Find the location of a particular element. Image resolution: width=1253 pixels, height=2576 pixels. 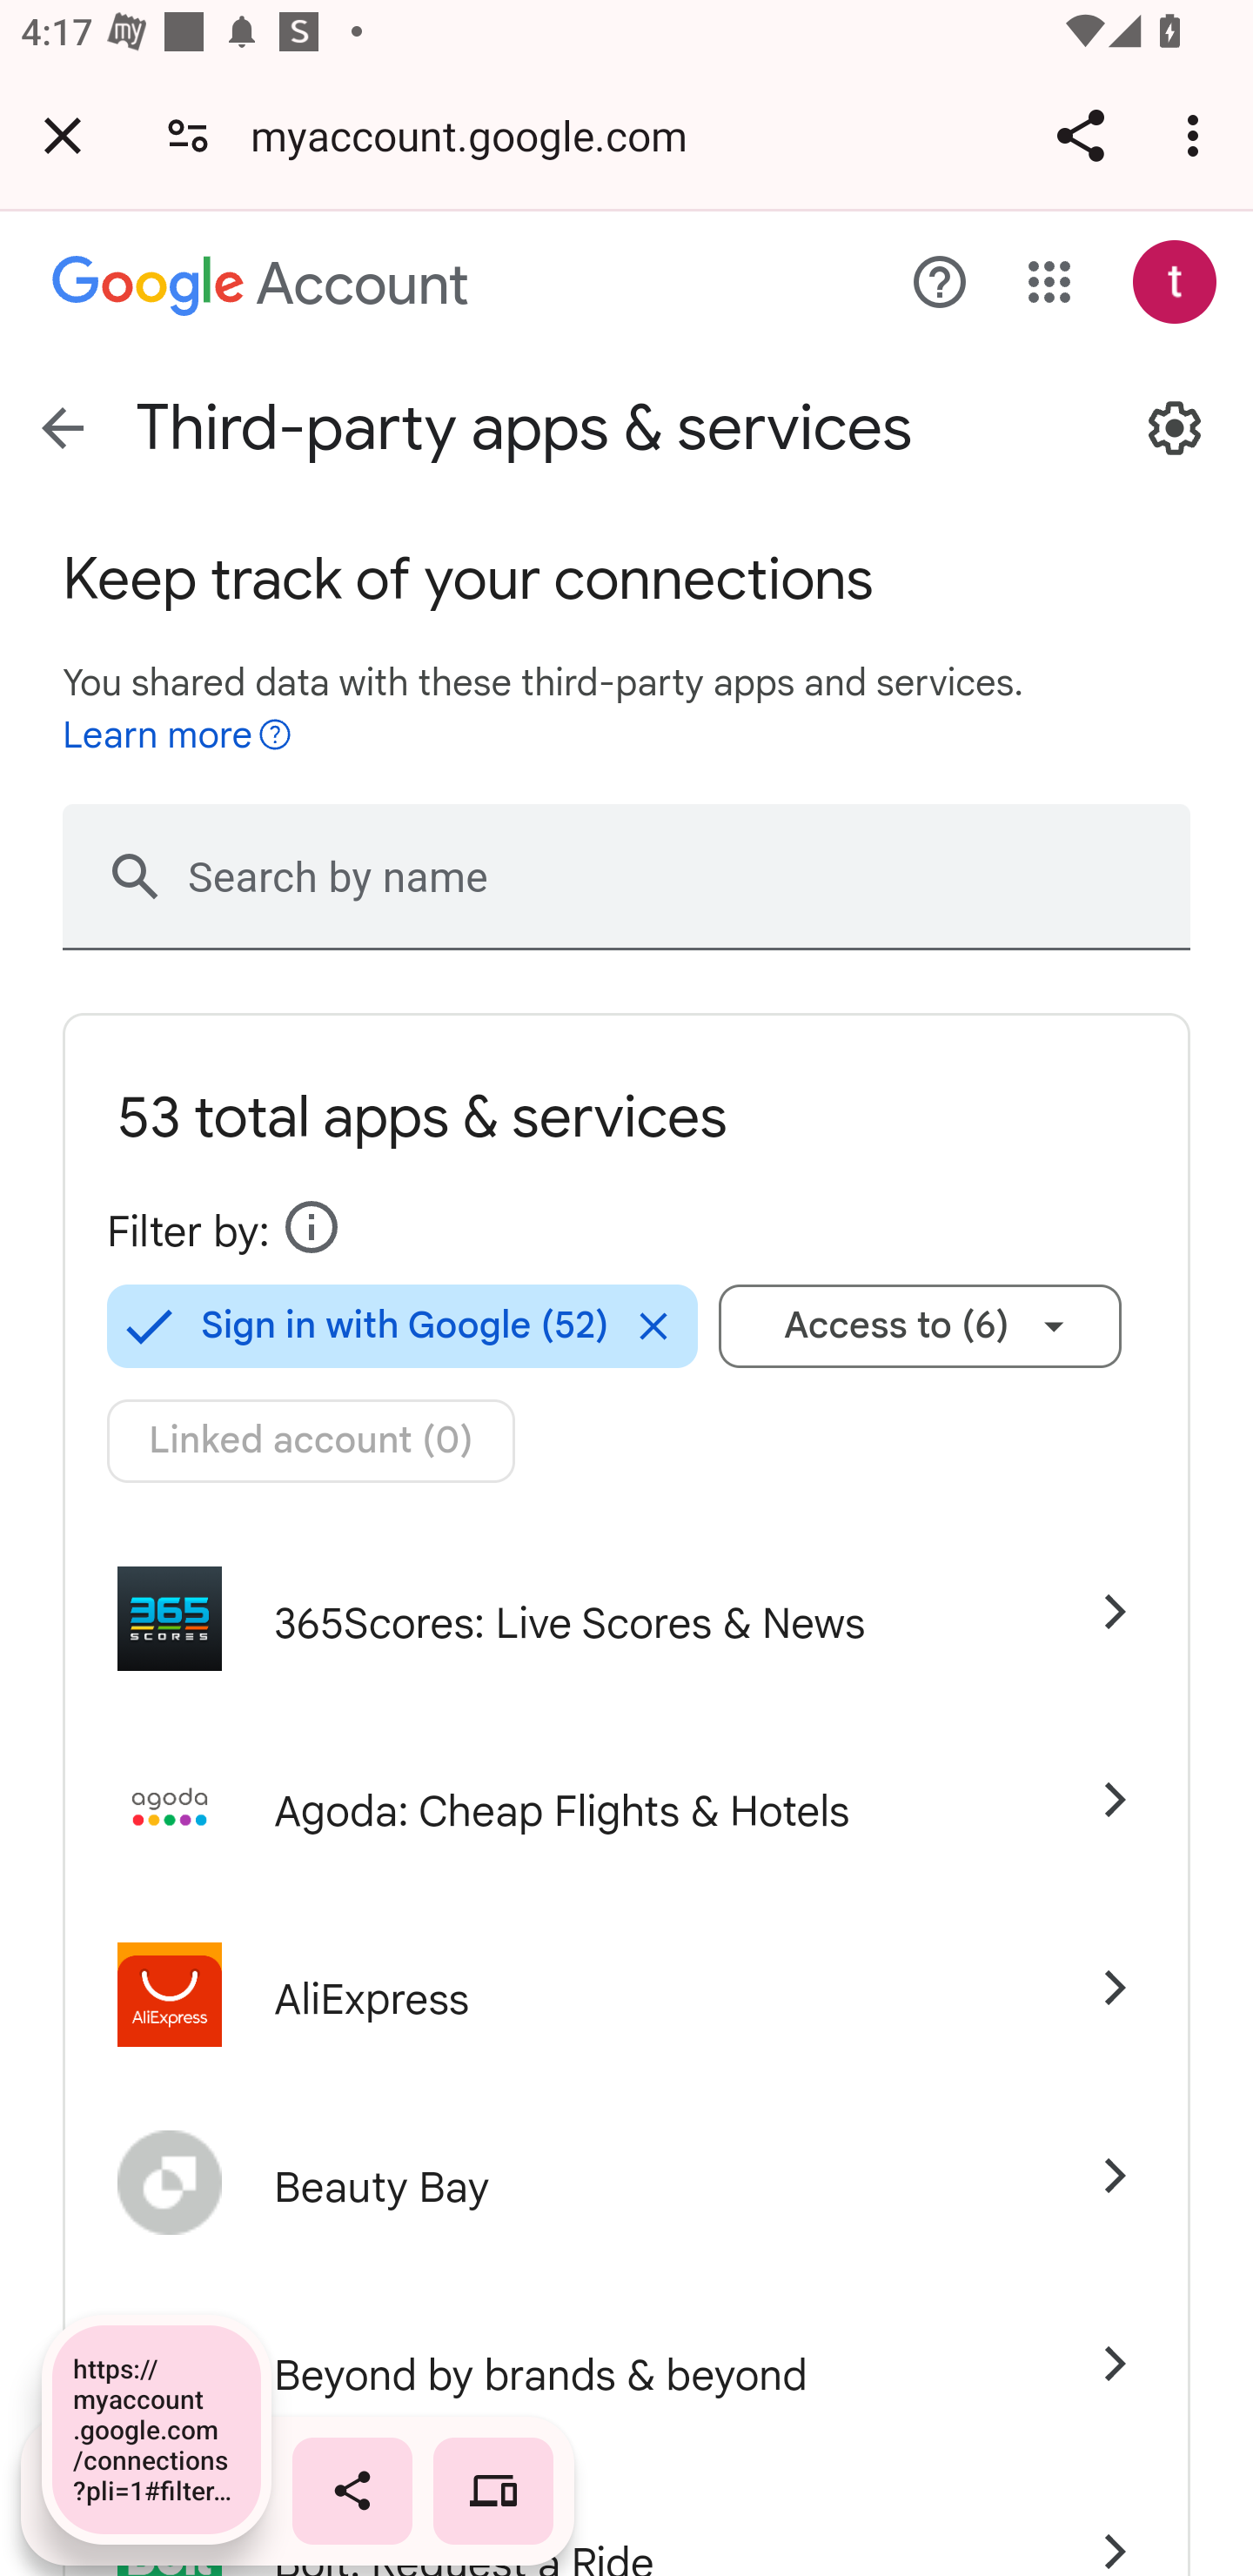

Help is located at coordinates (940, 282).